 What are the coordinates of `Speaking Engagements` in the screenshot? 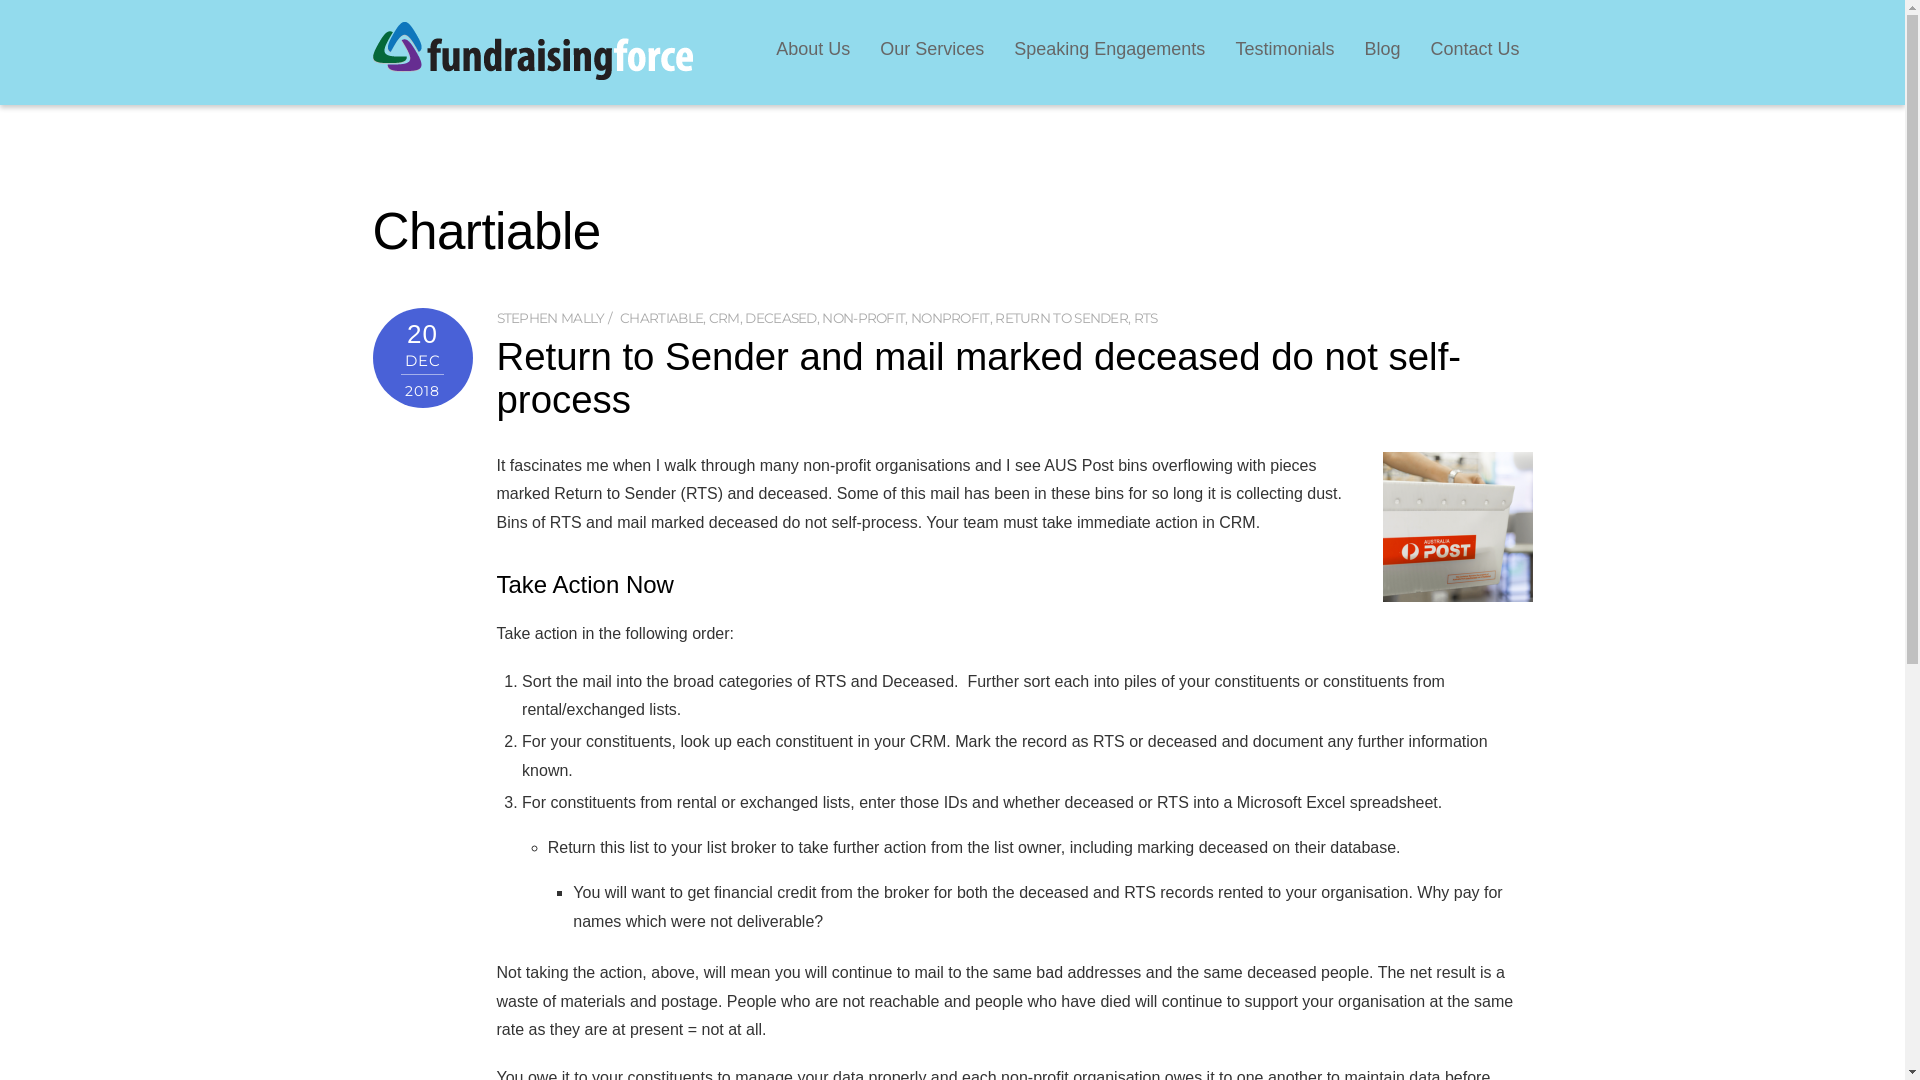 It's located at (1110, 46).